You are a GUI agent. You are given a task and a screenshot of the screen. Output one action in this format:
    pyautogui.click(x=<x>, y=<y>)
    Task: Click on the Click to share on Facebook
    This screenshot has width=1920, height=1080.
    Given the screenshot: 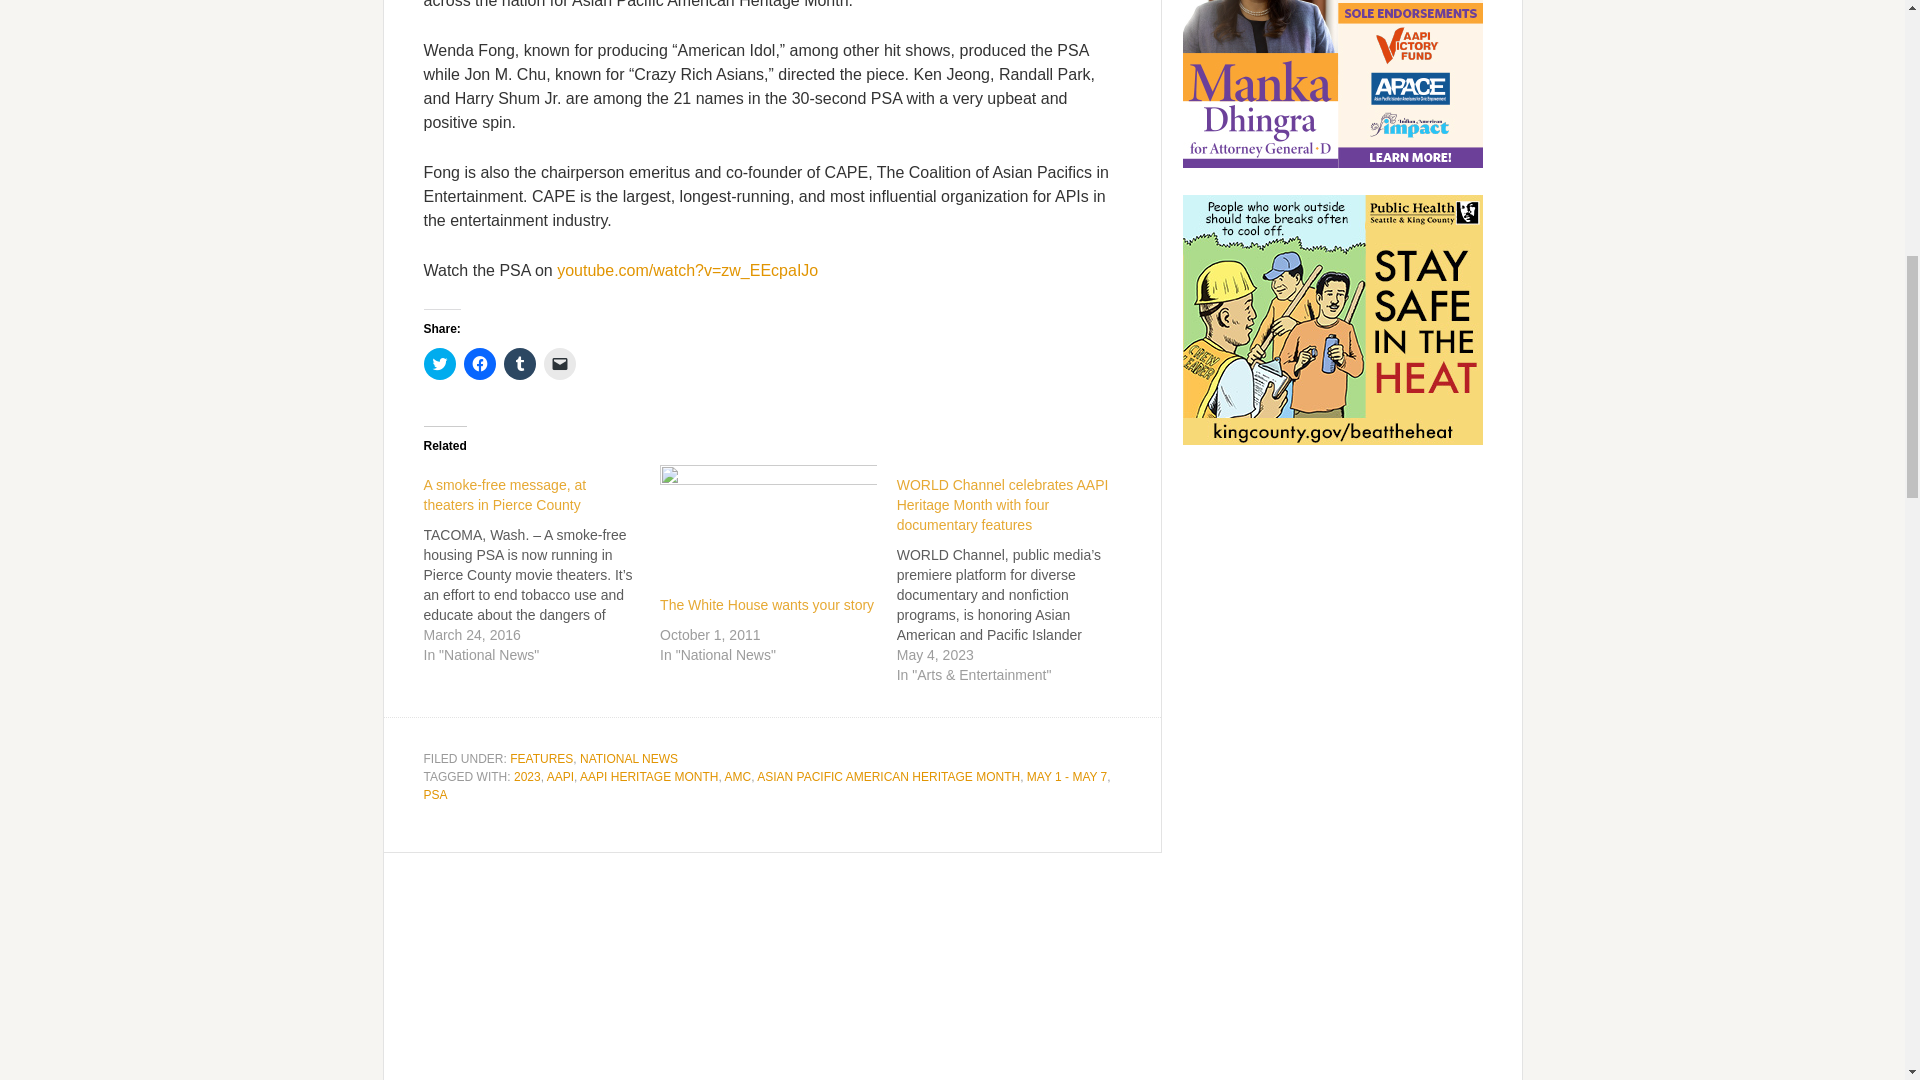 What is the action you would take?
    pyautogui.click(x=480, y=364)
    